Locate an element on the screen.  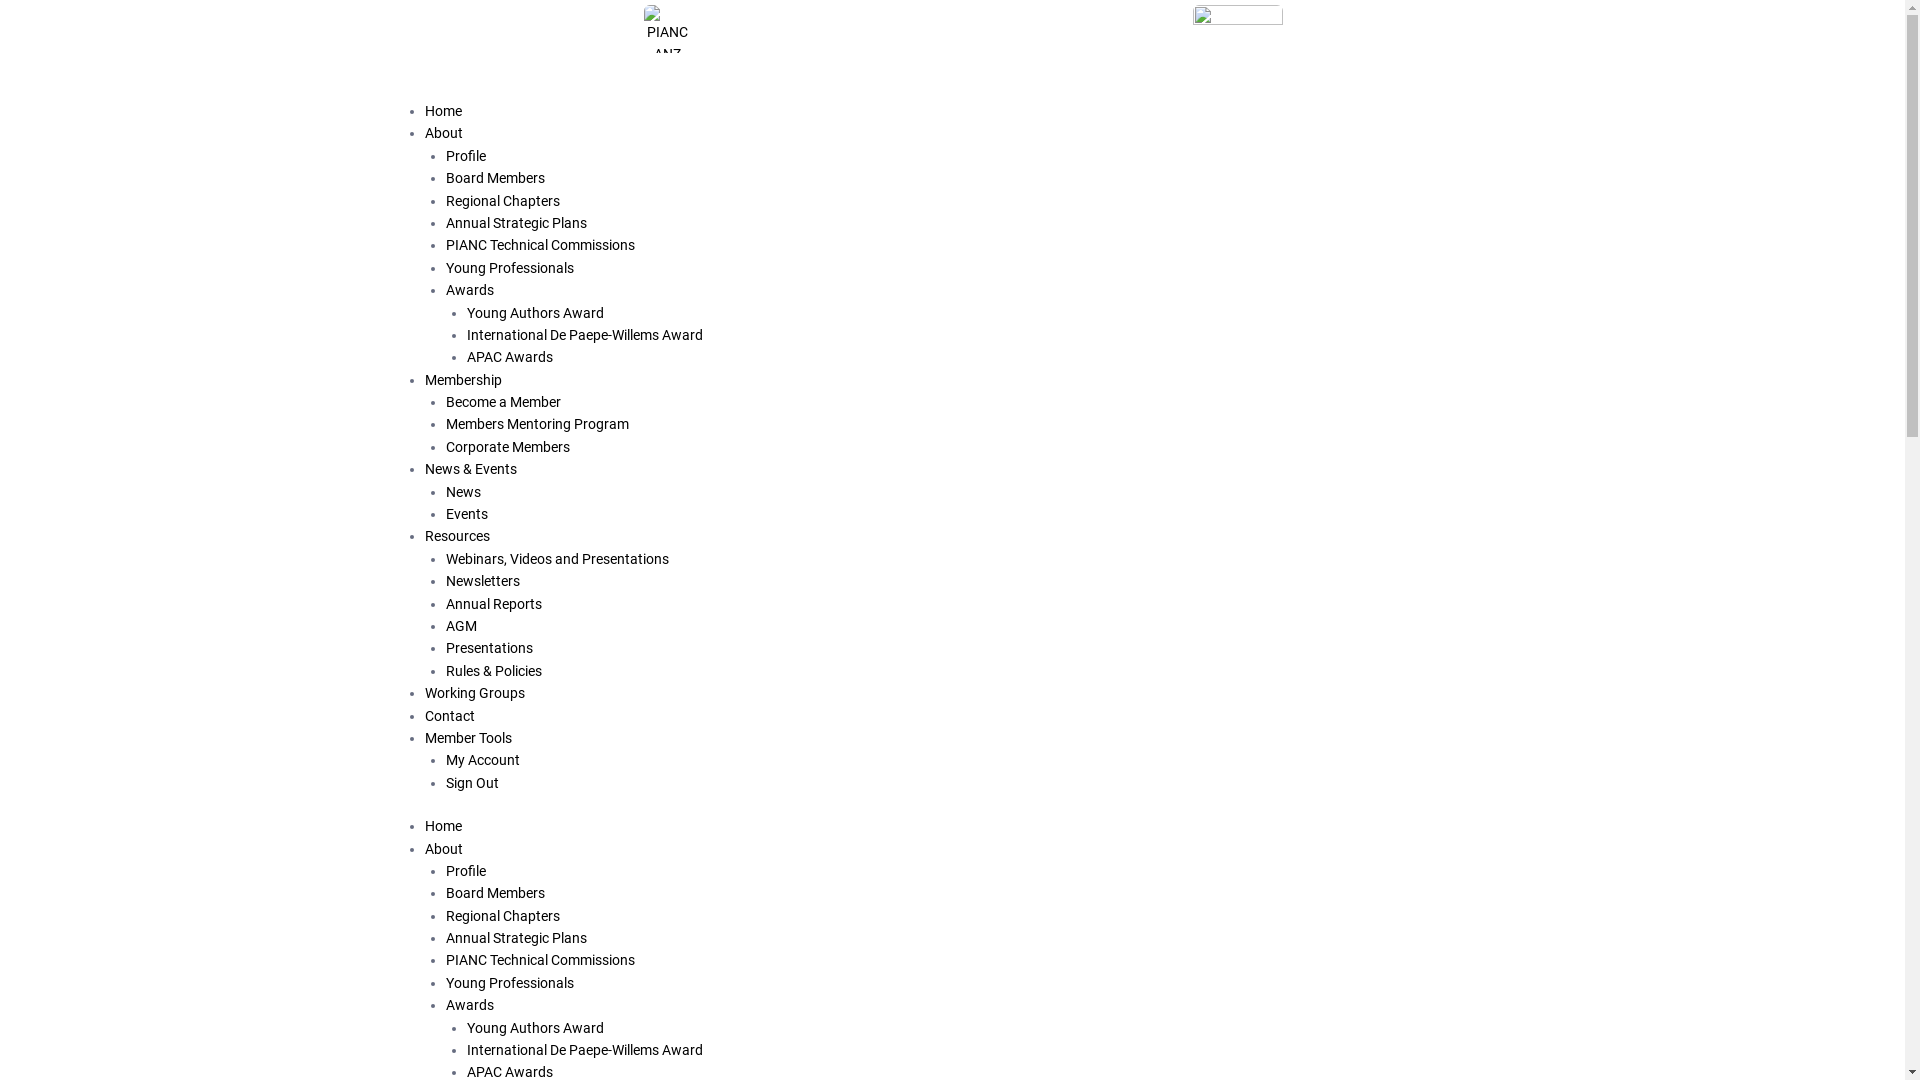
Awards is located at coordinates (470, 1005).